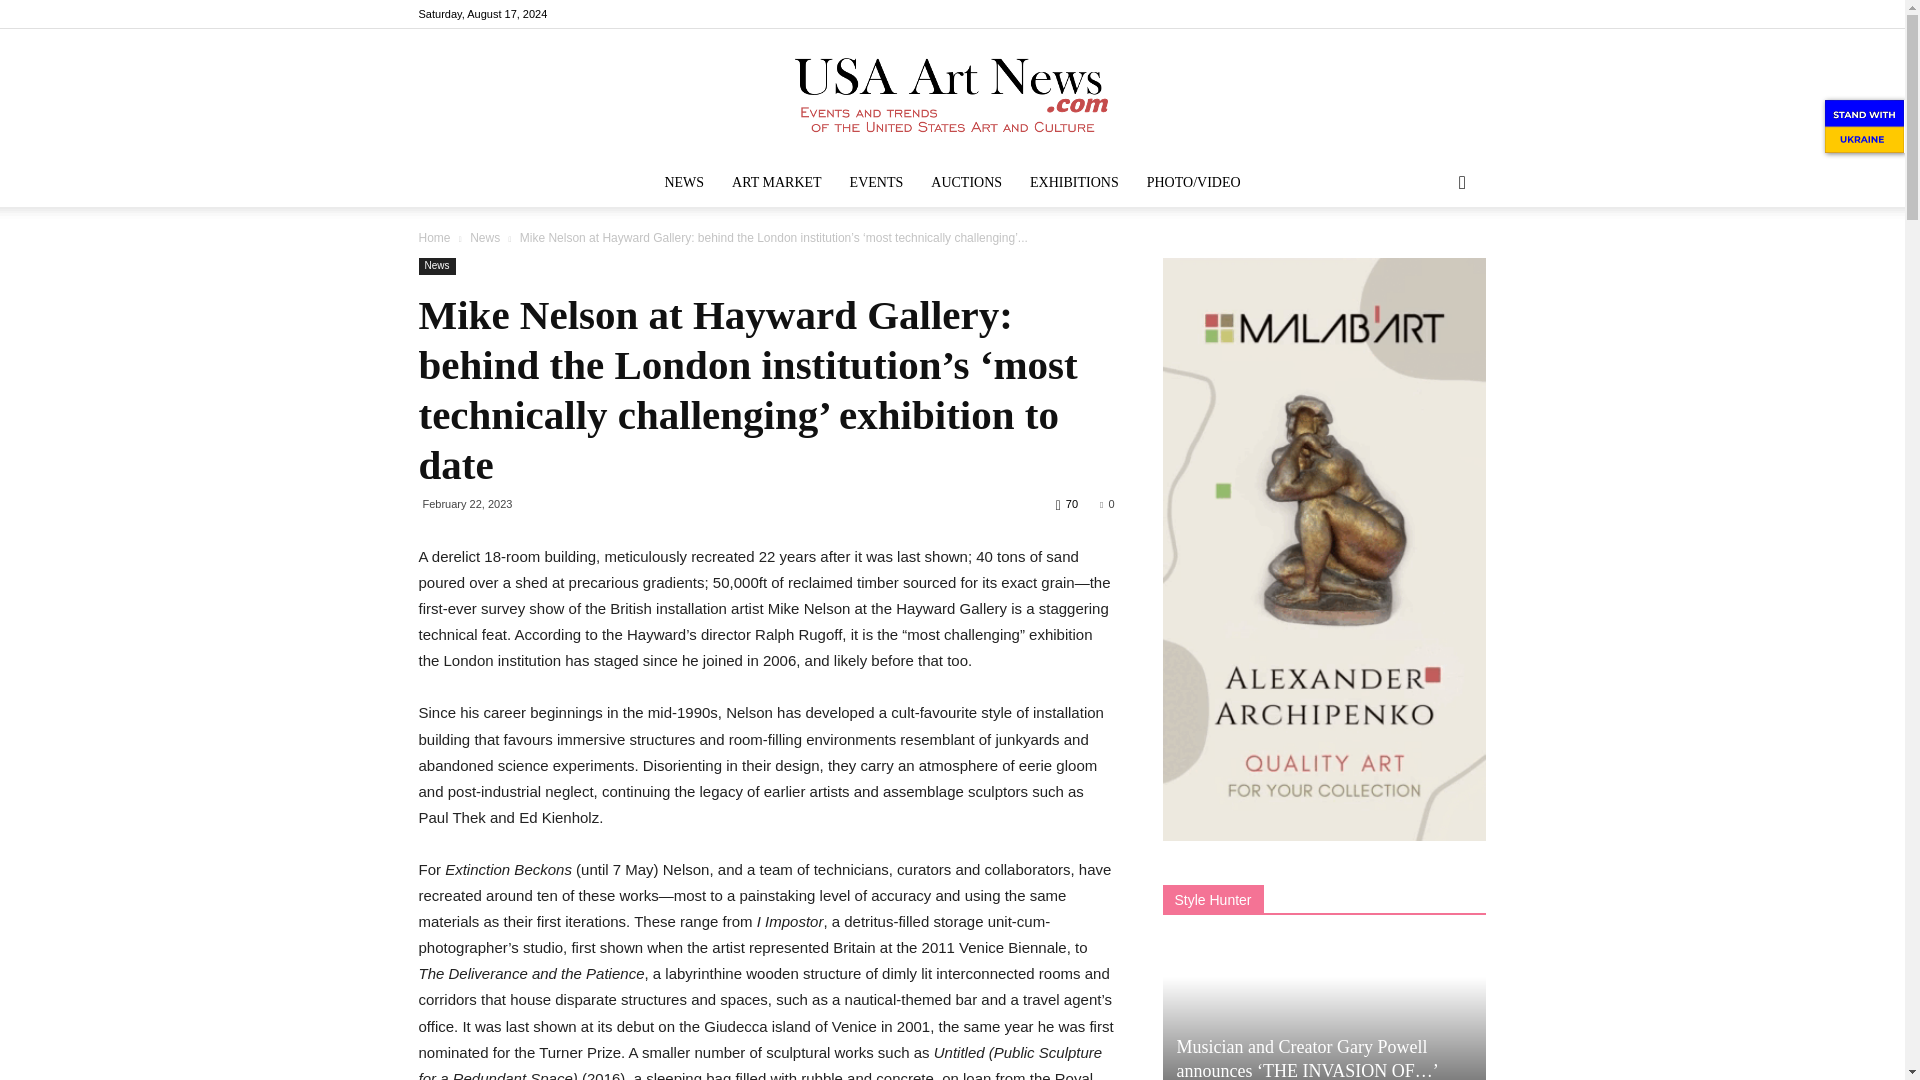 This screenshot has width=1920, height=1080. What do you see at coordinates (684, 182) in the screenshot?
I see `NEWS` at bounding box center [684, 182].